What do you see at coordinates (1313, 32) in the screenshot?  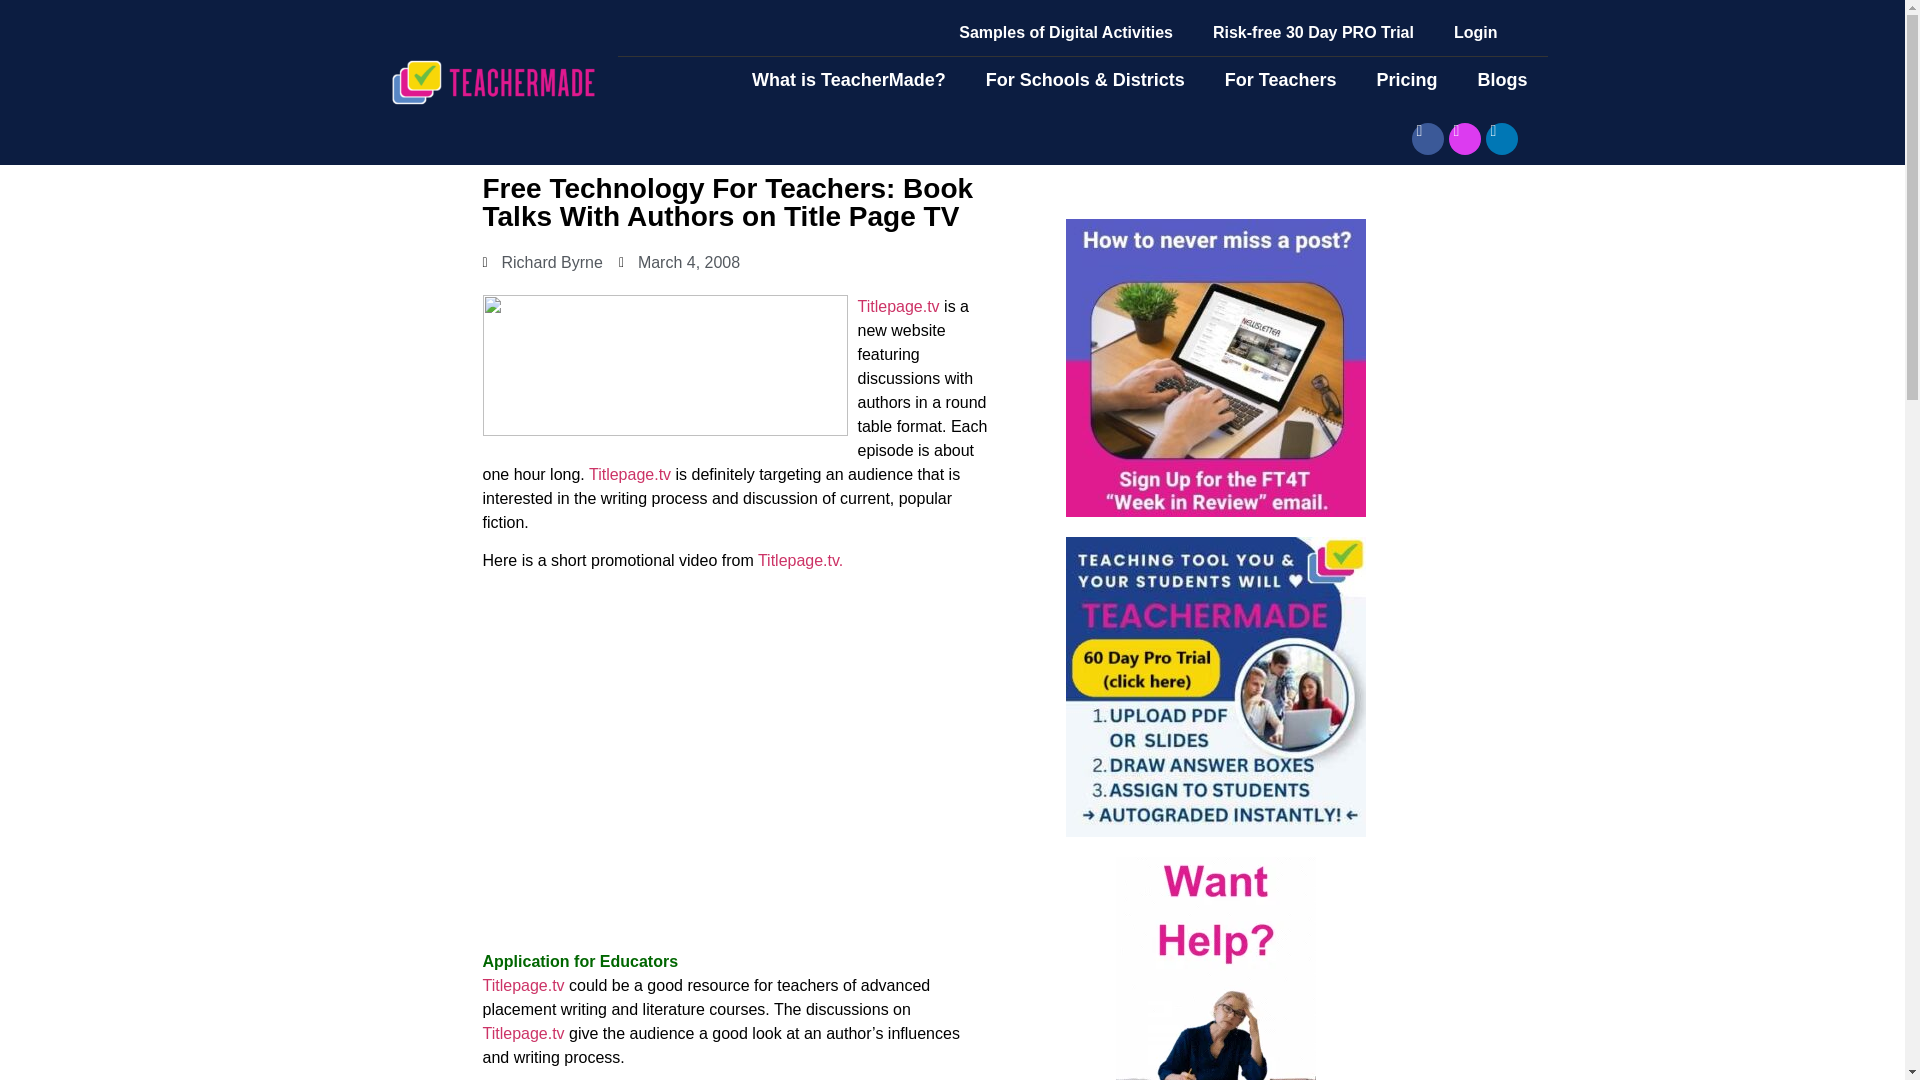 I see `Risk-free 30 Day PRO Trial` at bounding box center [1313, 32].